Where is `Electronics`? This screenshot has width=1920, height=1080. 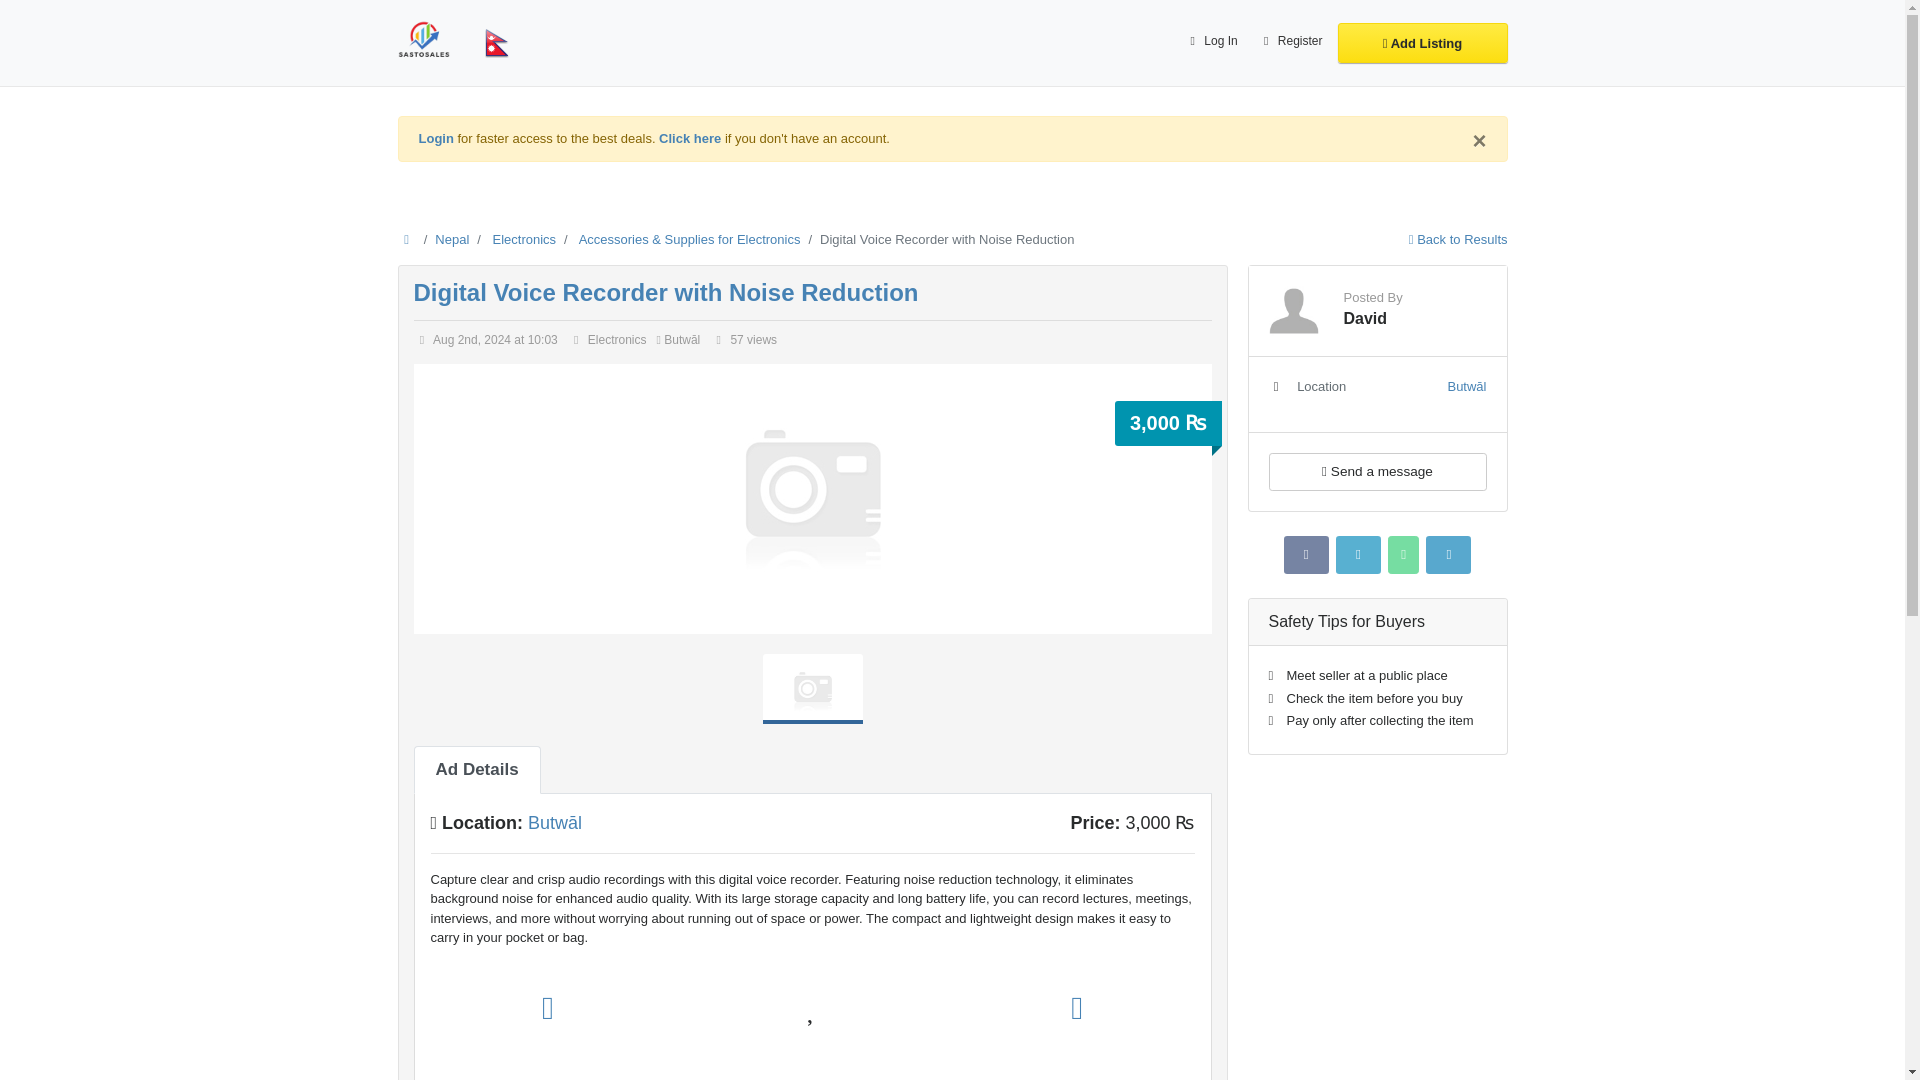
Electronics is located at coordinates (524, 240).